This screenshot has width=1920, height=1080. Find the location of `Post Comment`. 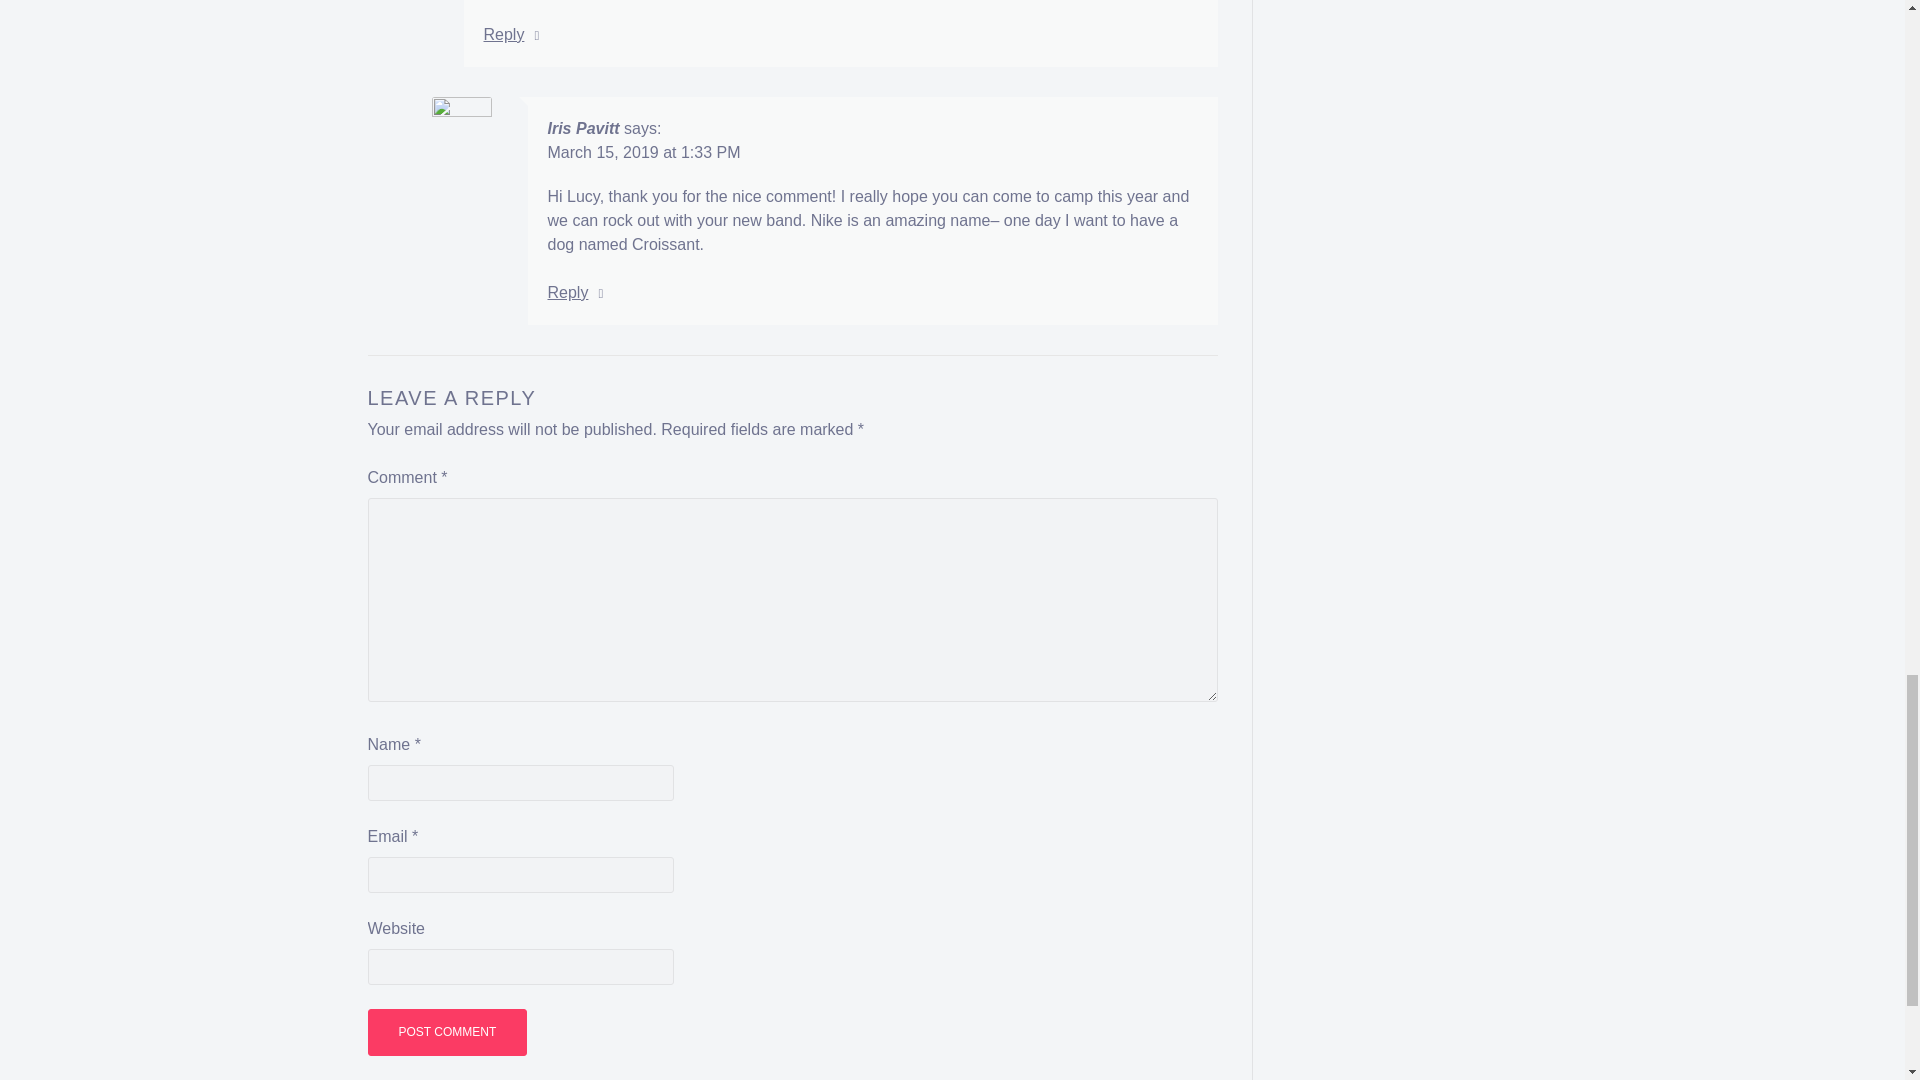

Post Comment is located at coordinates (448, 1032).